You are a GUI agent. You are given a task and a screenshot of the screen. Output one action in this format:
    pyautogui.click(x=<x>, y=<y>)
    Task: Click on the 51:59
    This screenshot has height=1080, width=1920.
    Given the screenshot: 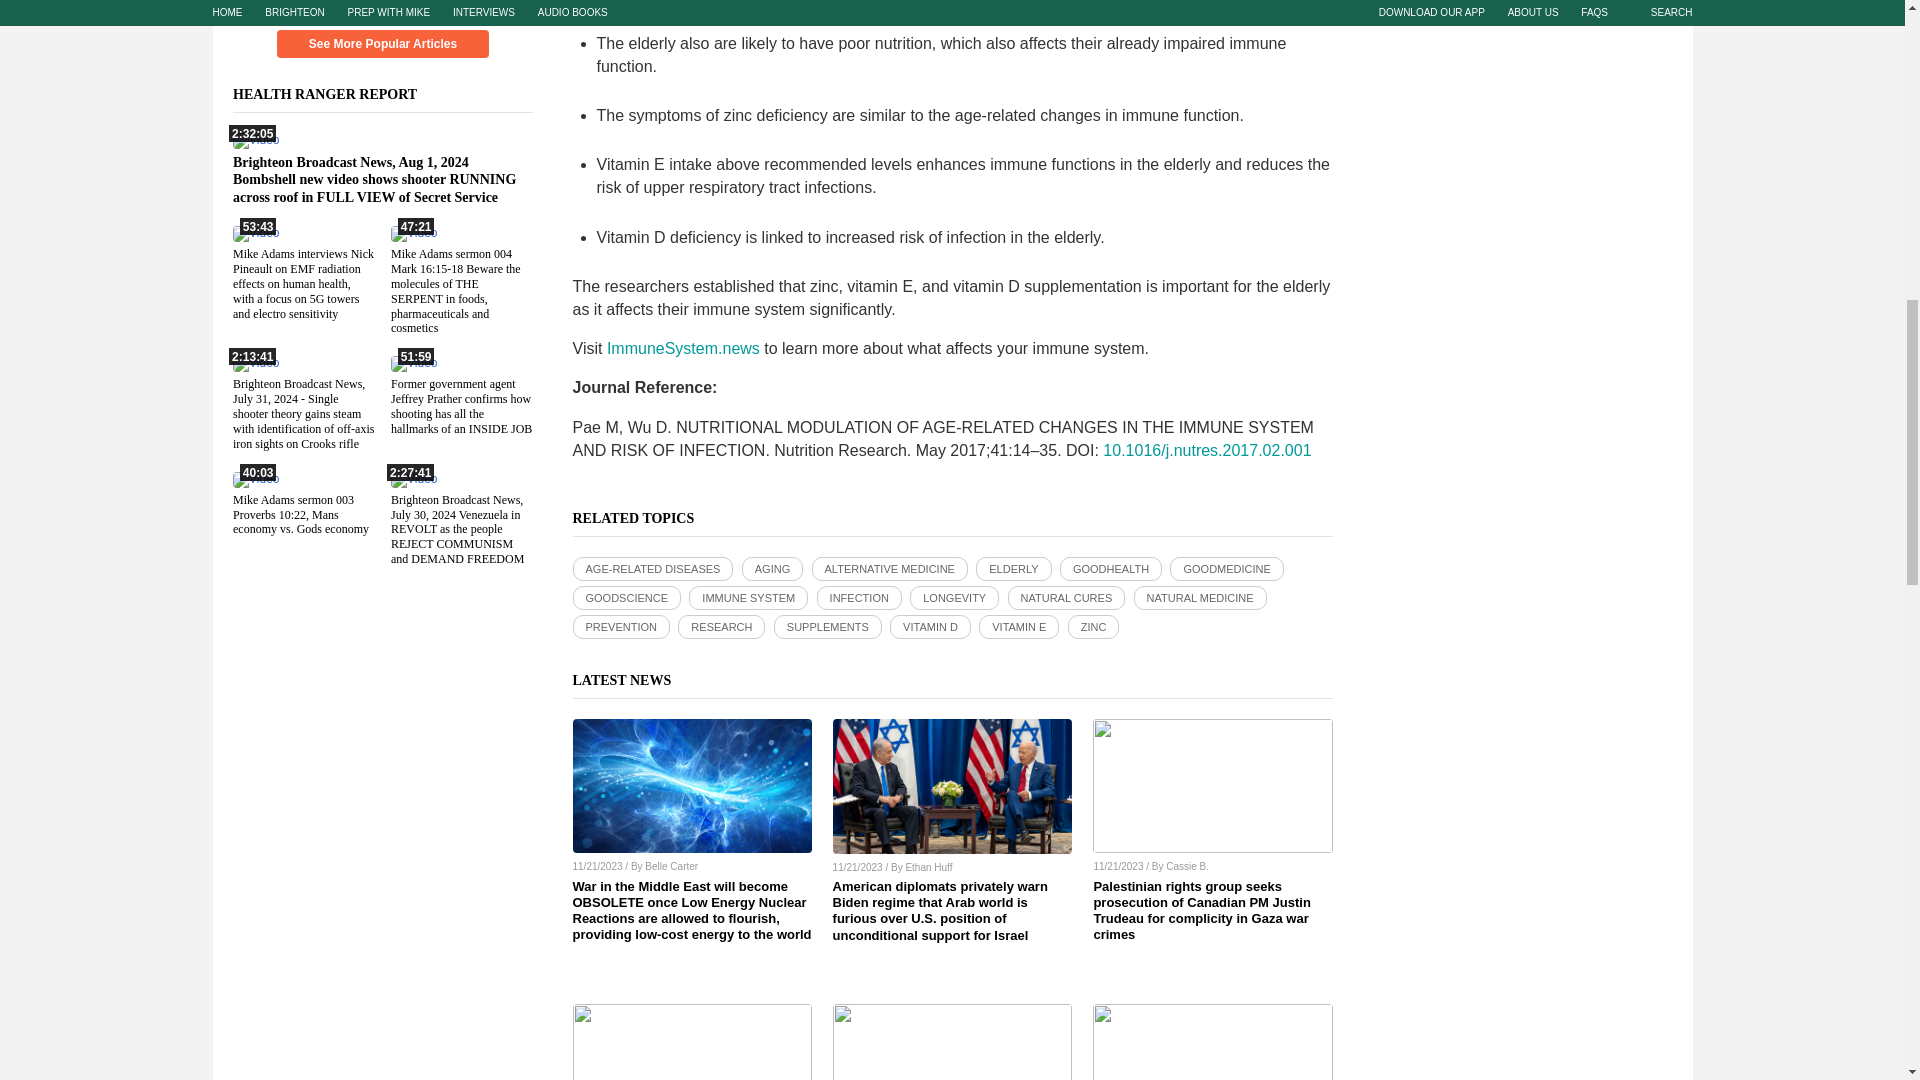 What is the action you would take?
    pyautogui.click(x=412, y=363)
    